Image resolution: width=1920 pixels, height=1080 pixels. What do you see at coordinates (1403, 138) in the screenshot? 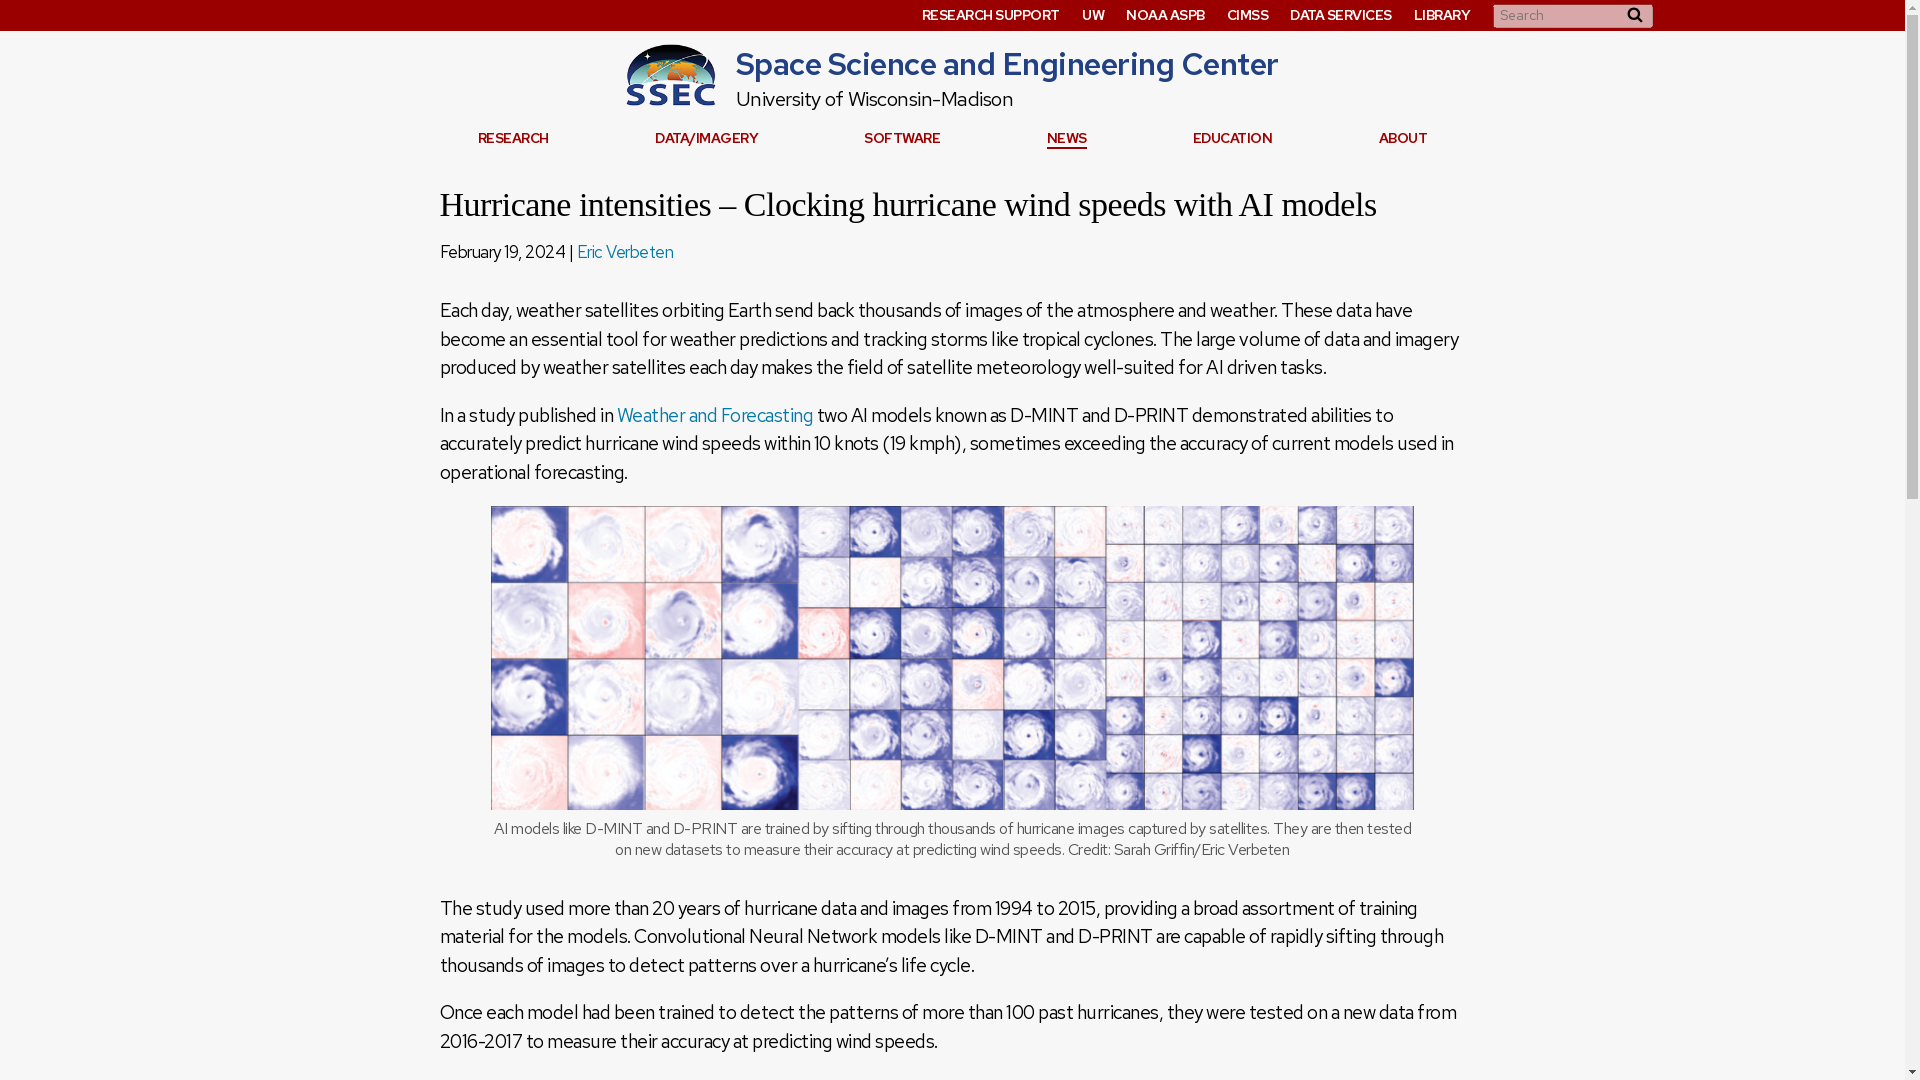
I see `ABOUT` at bounding box center [1403, 138].